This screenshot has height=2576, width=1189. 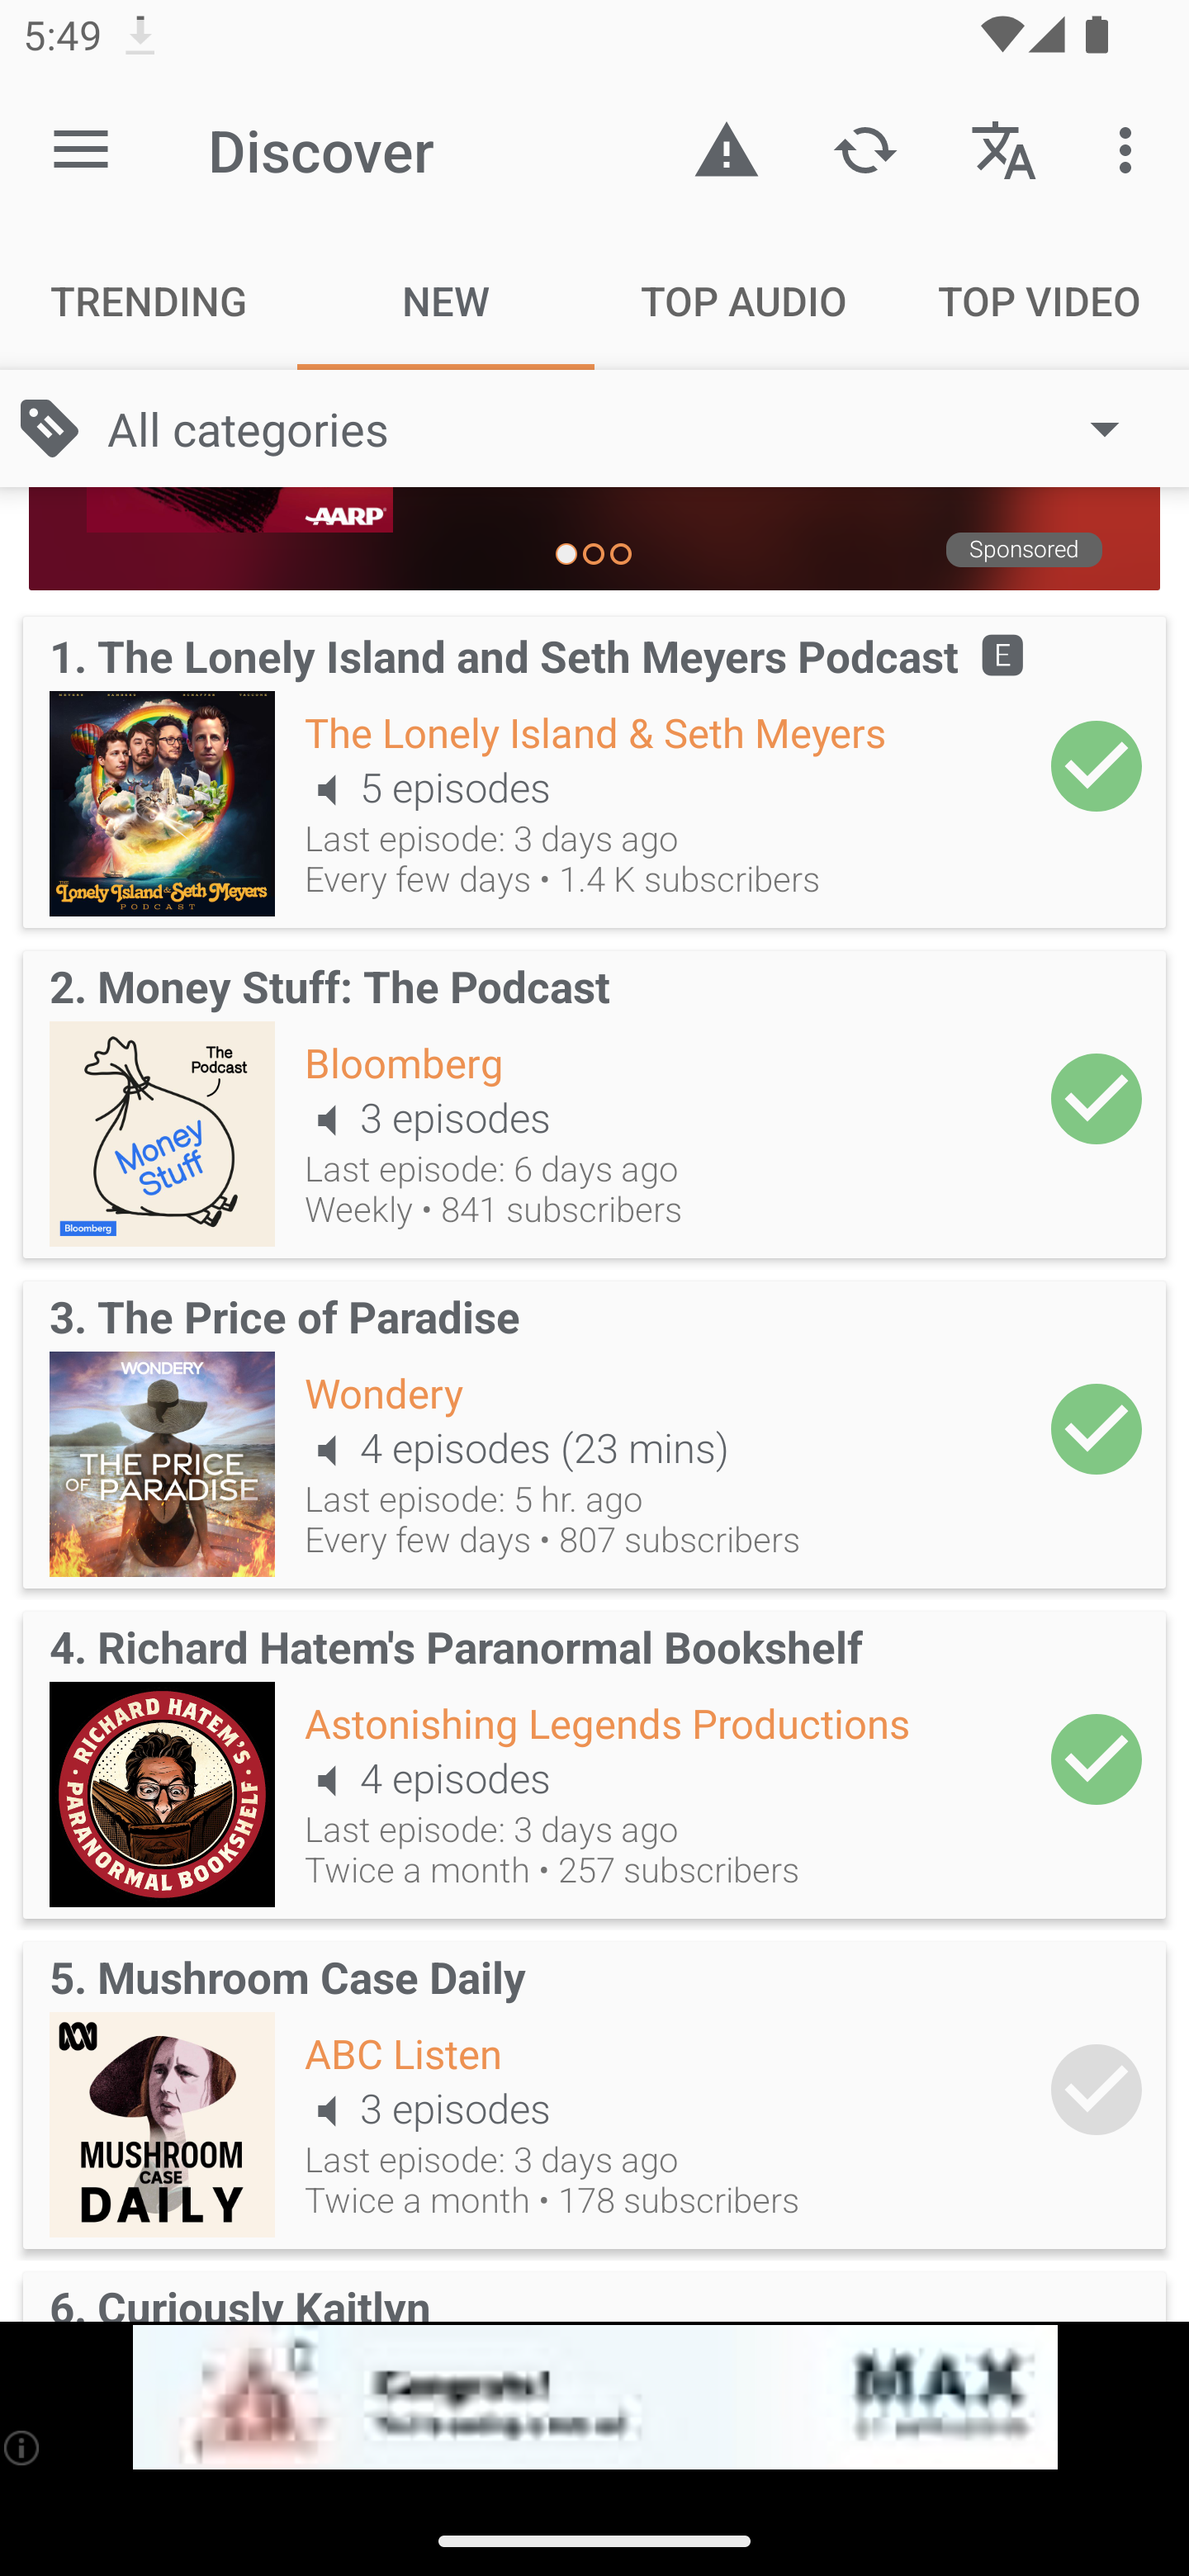 I want to click on Add, so click(x=1097, y=1429).